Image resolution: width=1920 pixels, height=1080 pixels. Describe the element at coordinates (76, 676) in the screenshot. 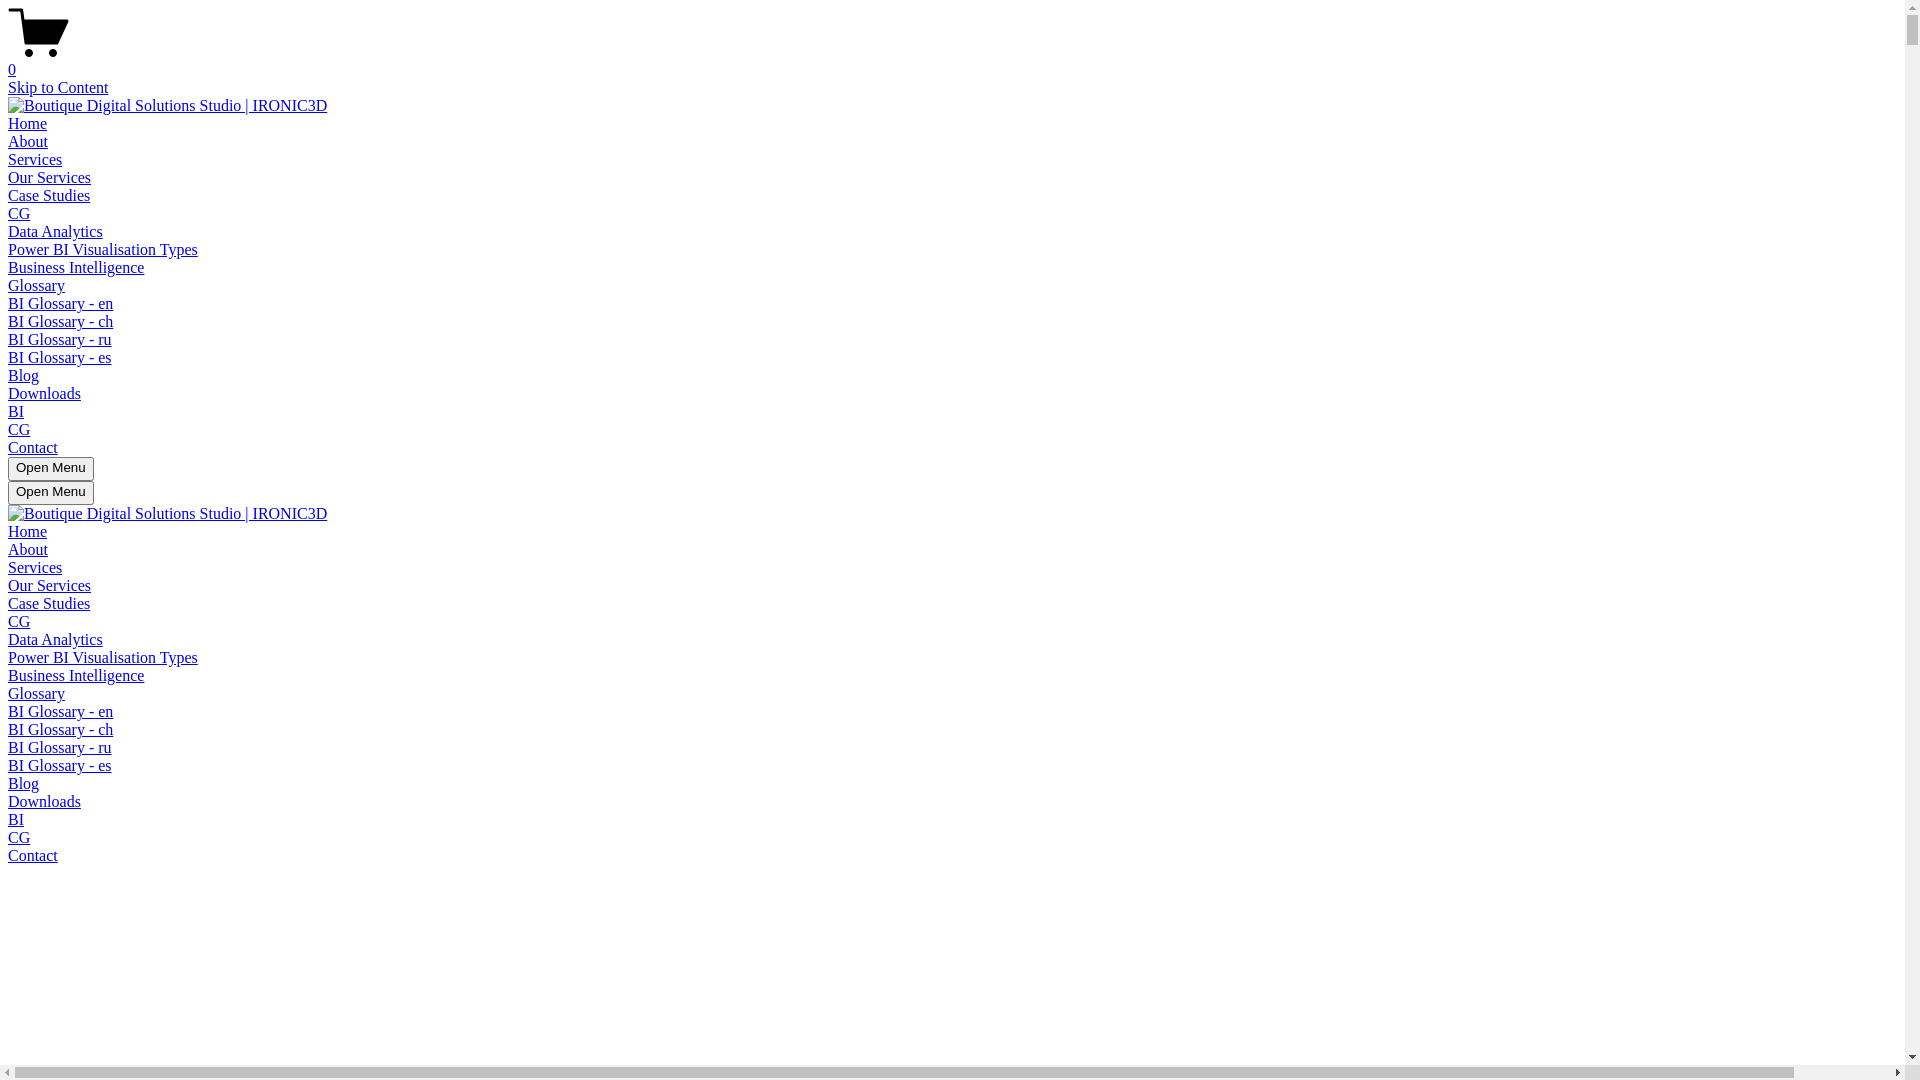

I see `Business Intelligence` at that location.